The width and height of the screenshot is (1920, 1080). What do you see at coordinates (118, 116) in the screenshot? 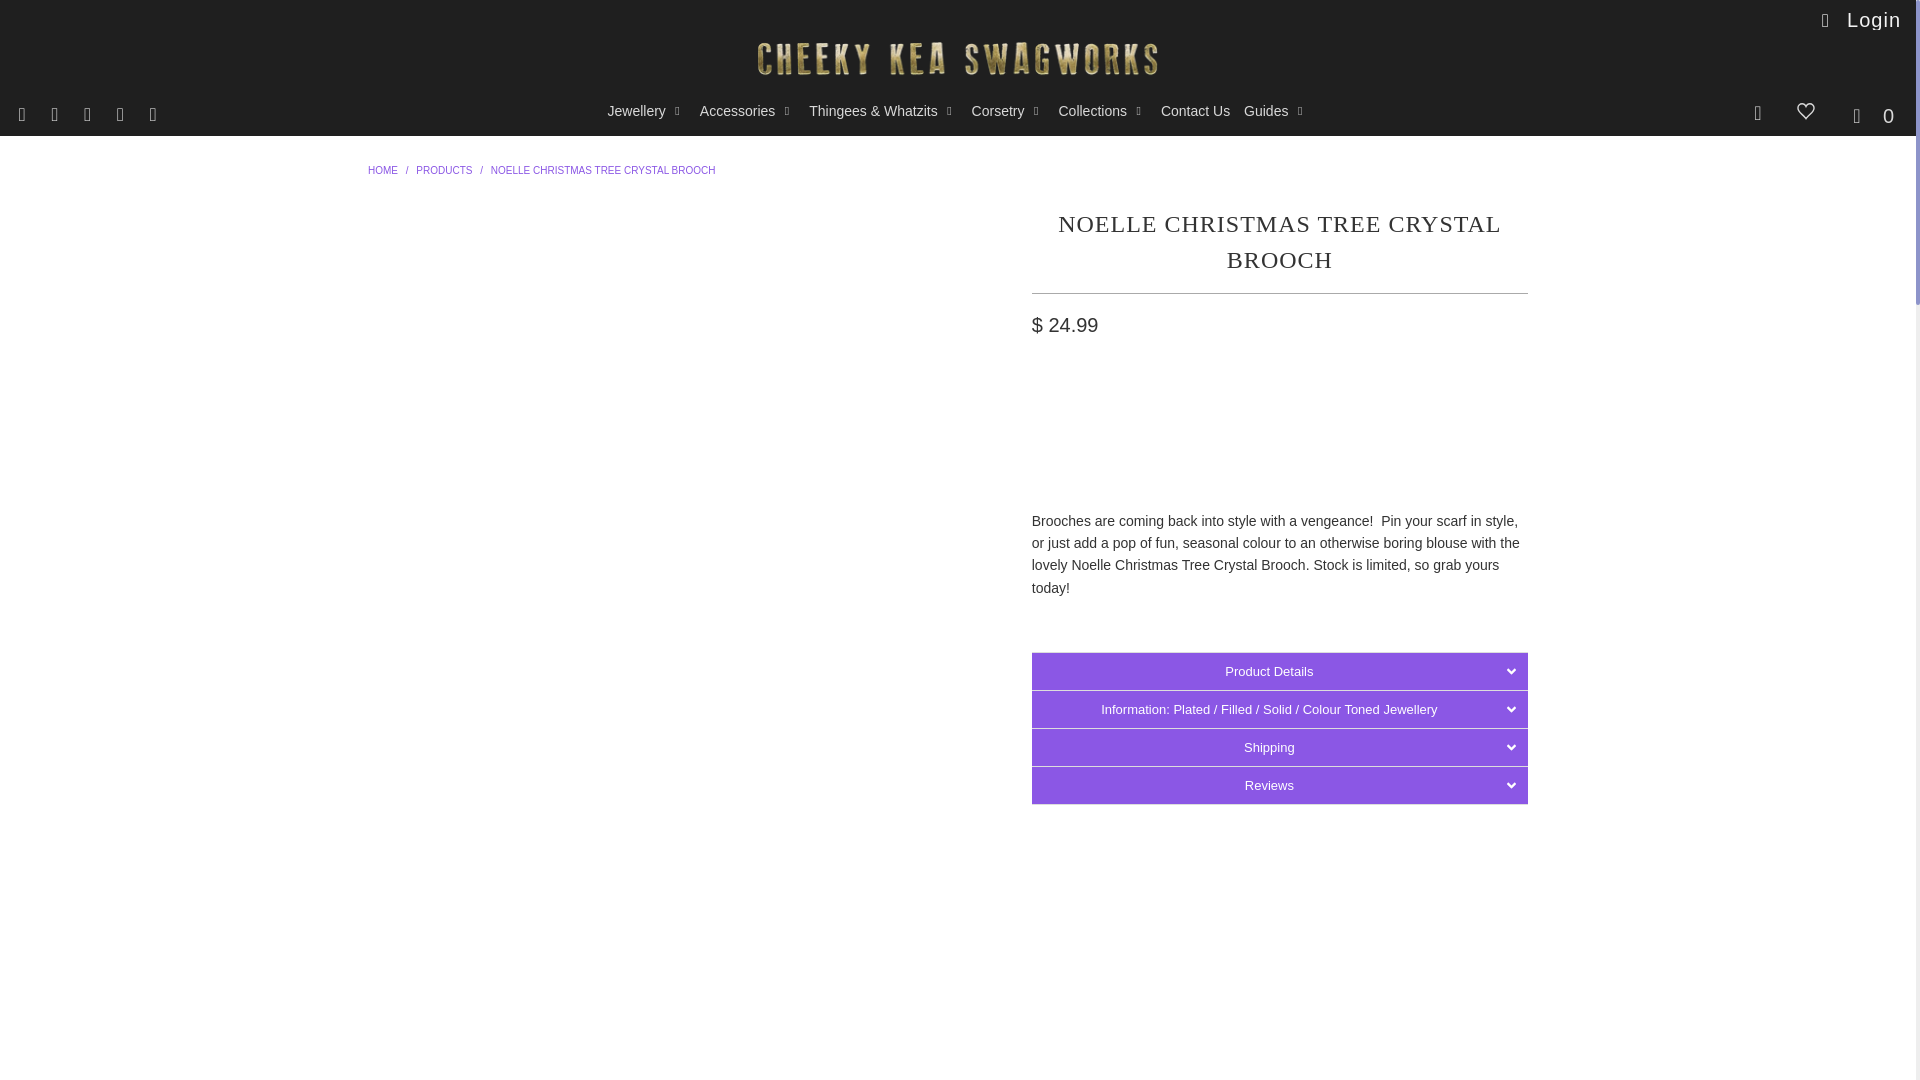
I see `CK Swagworks on Instagram` at bounding box center [118, 116].